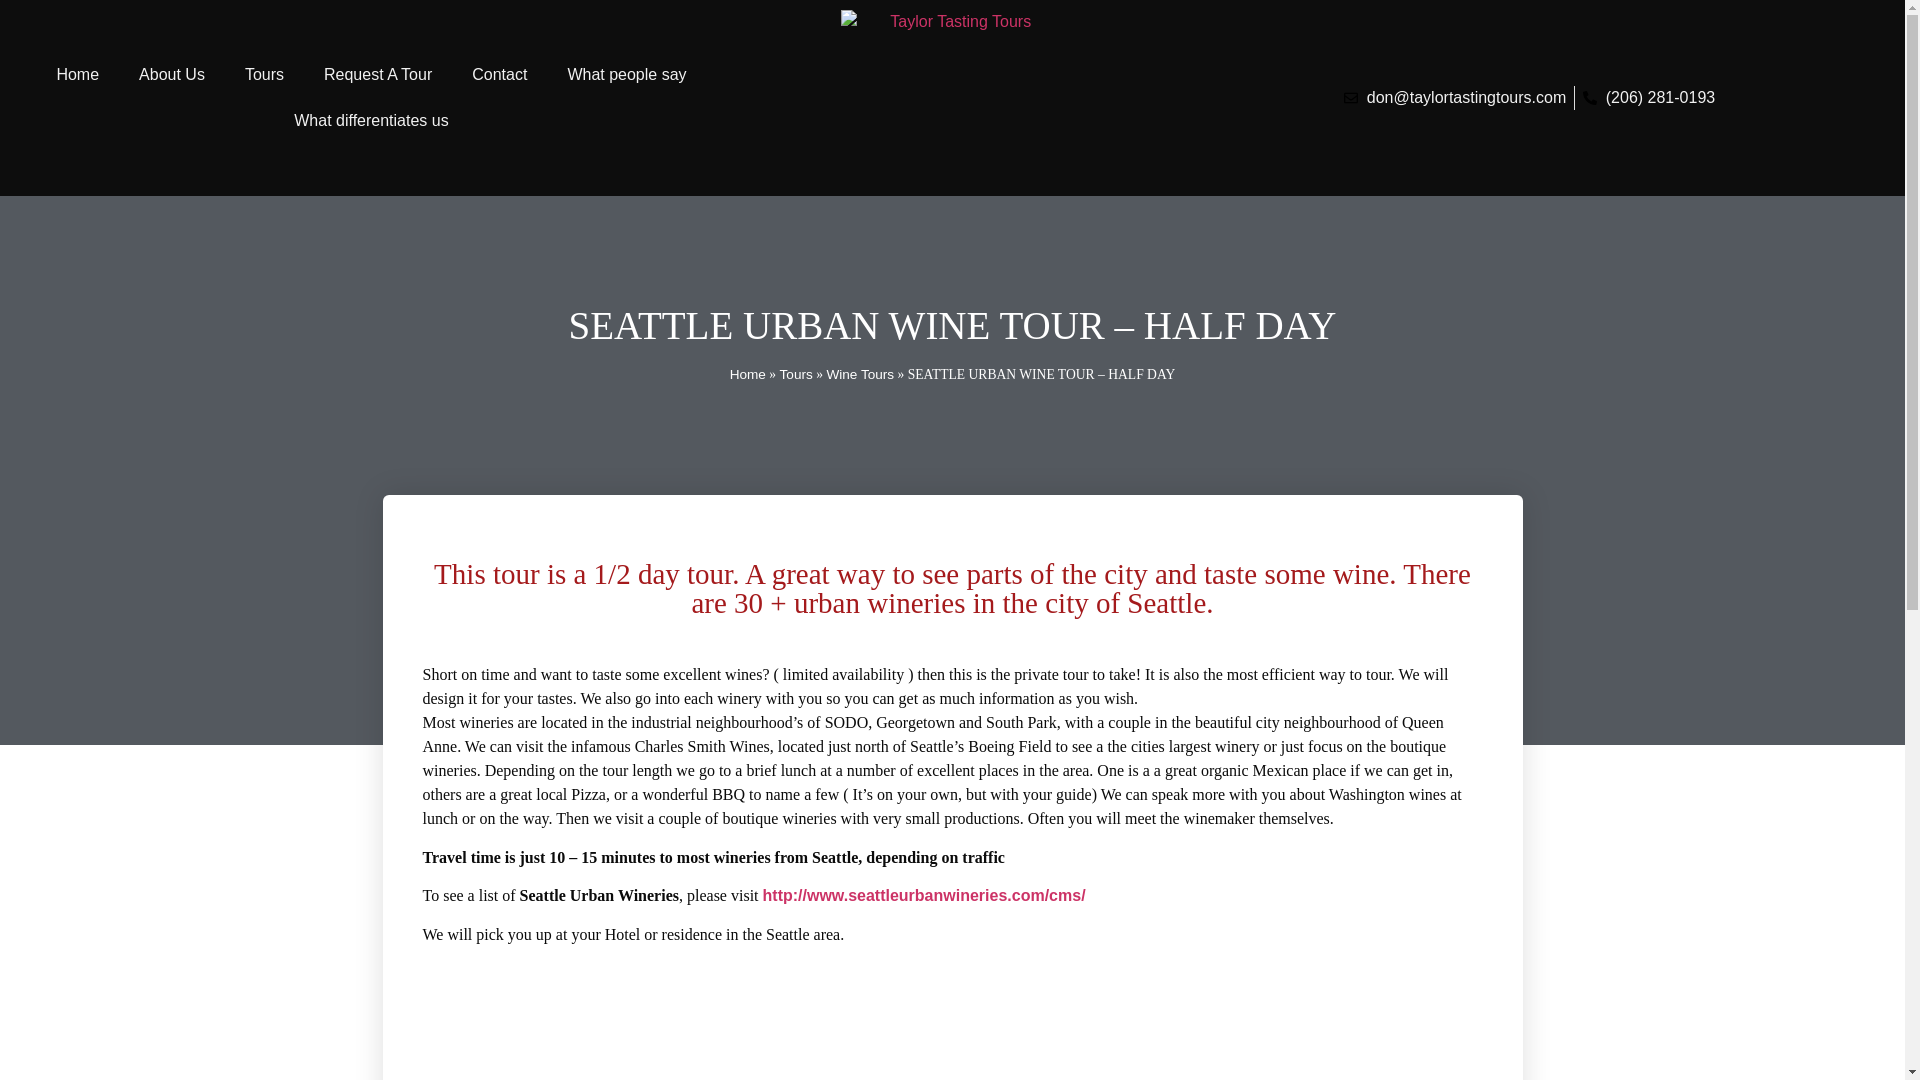 The image size is (1920, 1080). What do you see at coordinates (371, 120) in the screenshot?
I see `What differentiates us` at bounding box center [371, 120].